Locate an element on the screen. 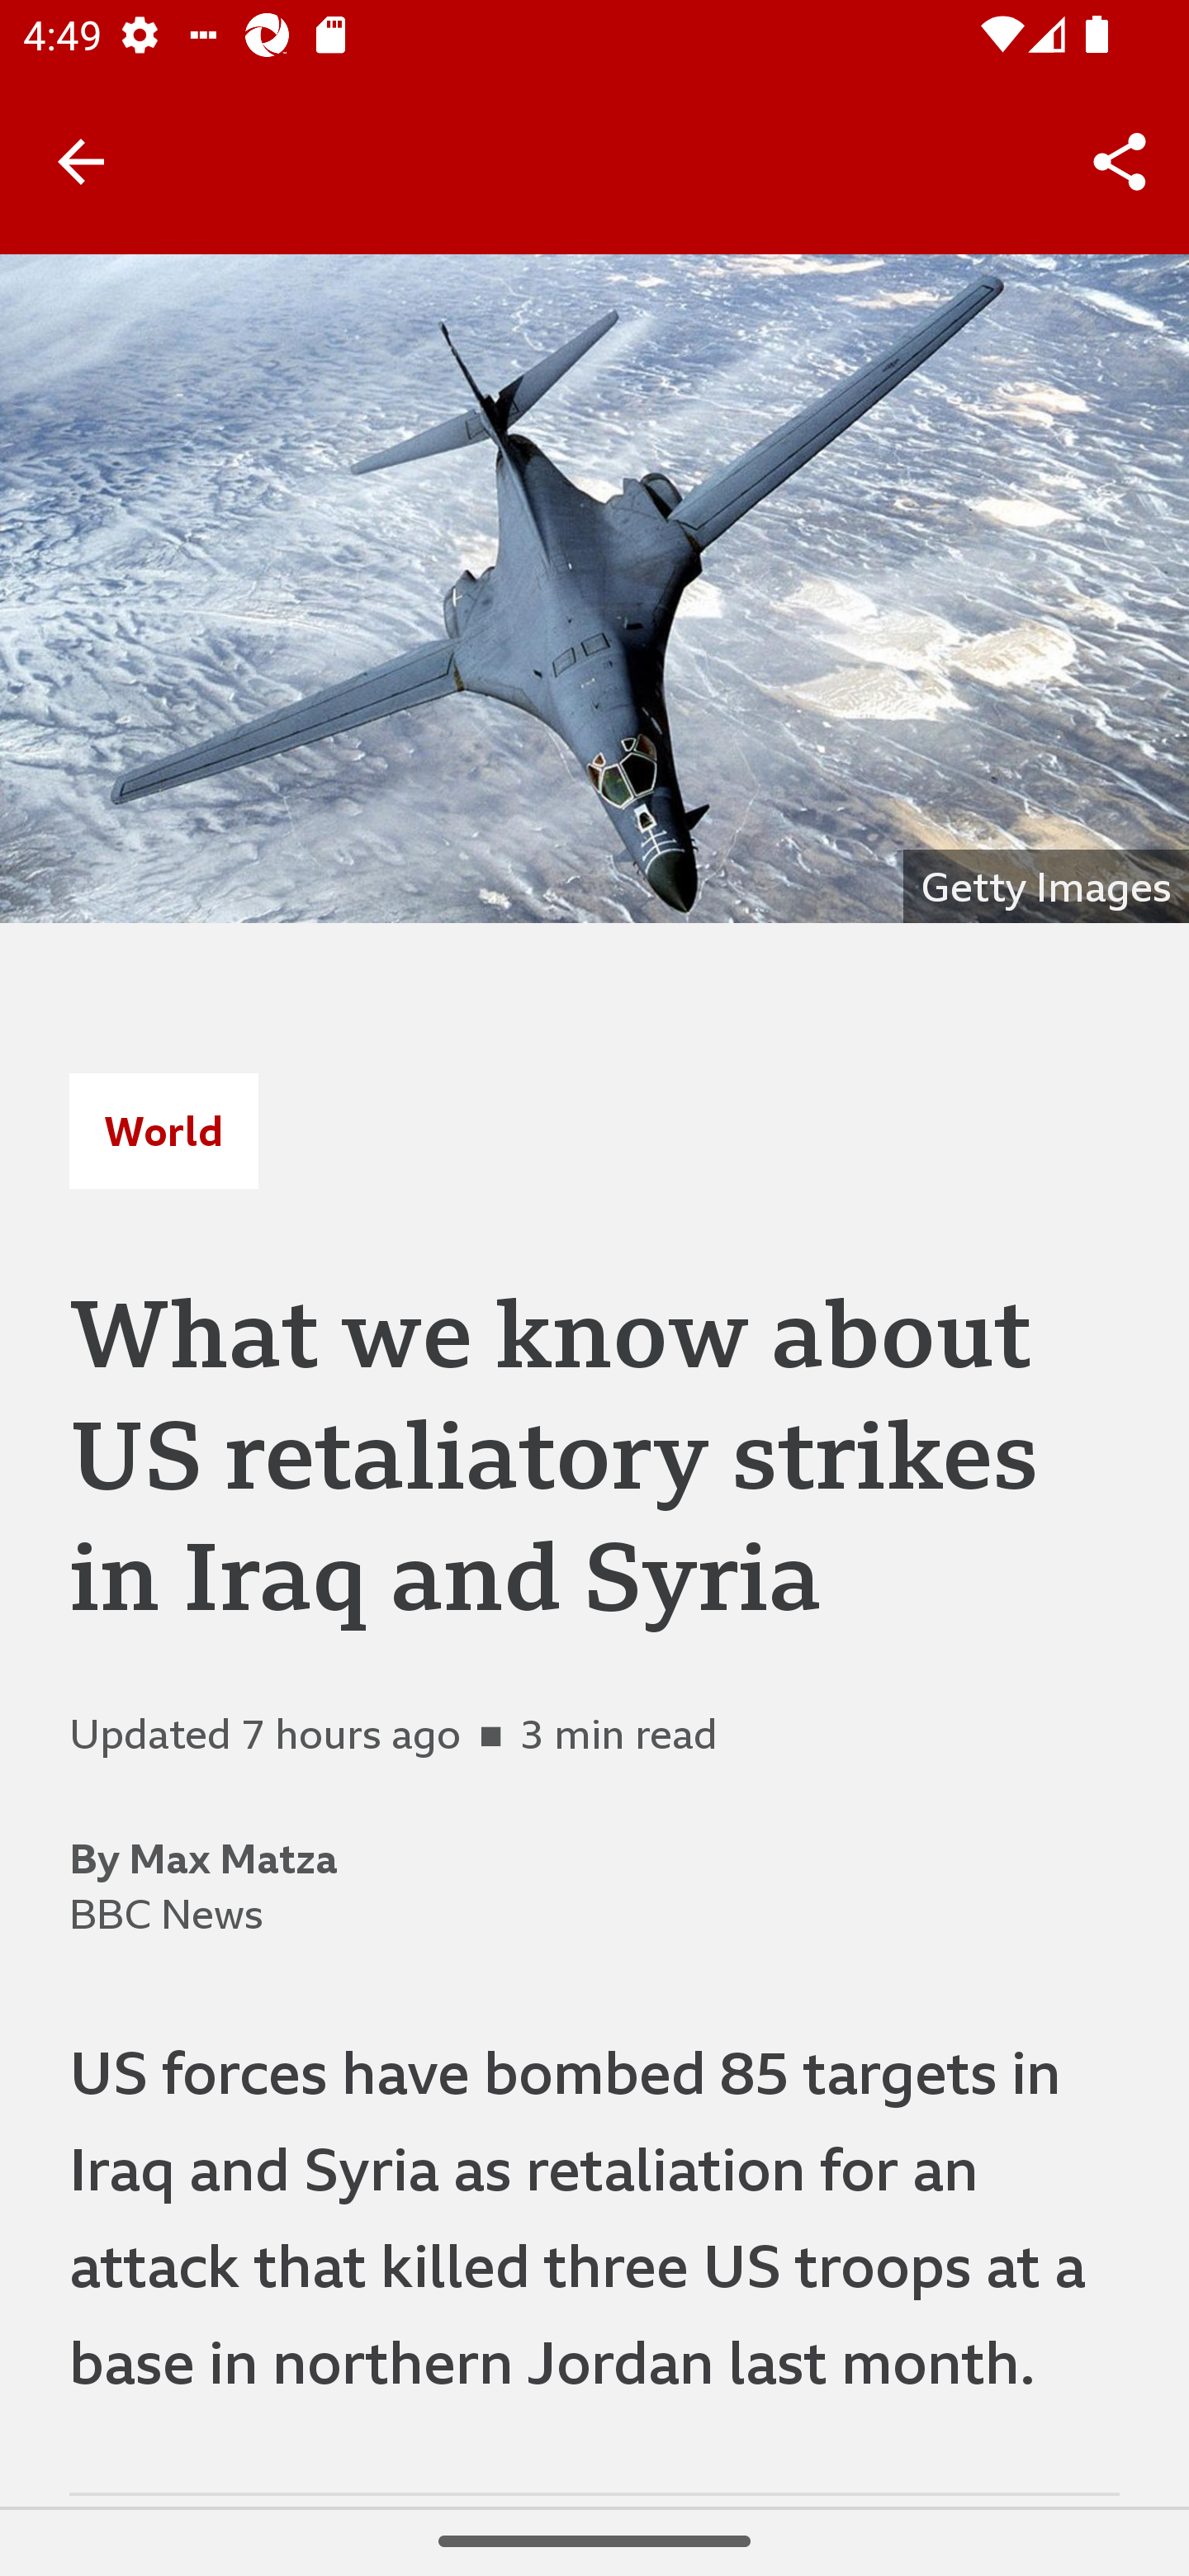 Image resolution: width=1189 pixels, height=2576 pixels. Share is located at coordinates (1120, 162).